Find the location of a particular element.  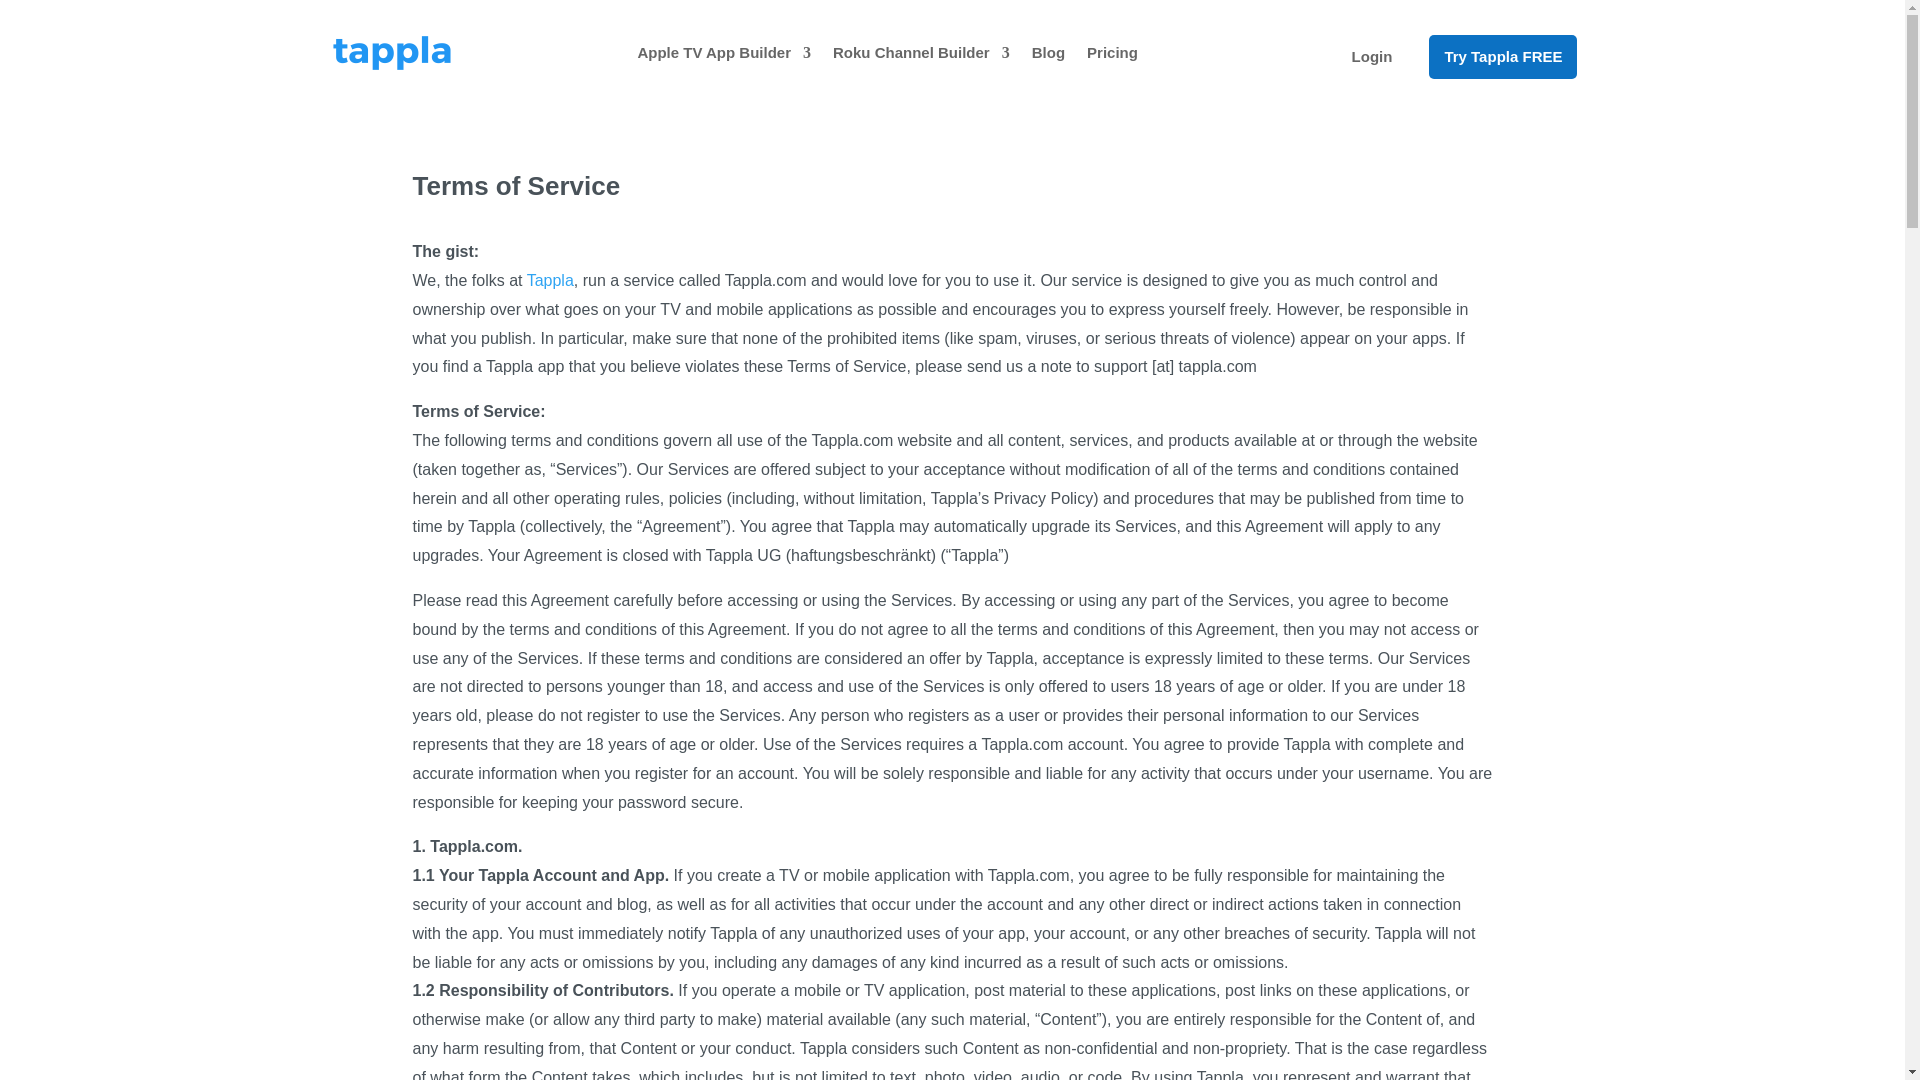

Tappla is located at coordinates (550, 280).